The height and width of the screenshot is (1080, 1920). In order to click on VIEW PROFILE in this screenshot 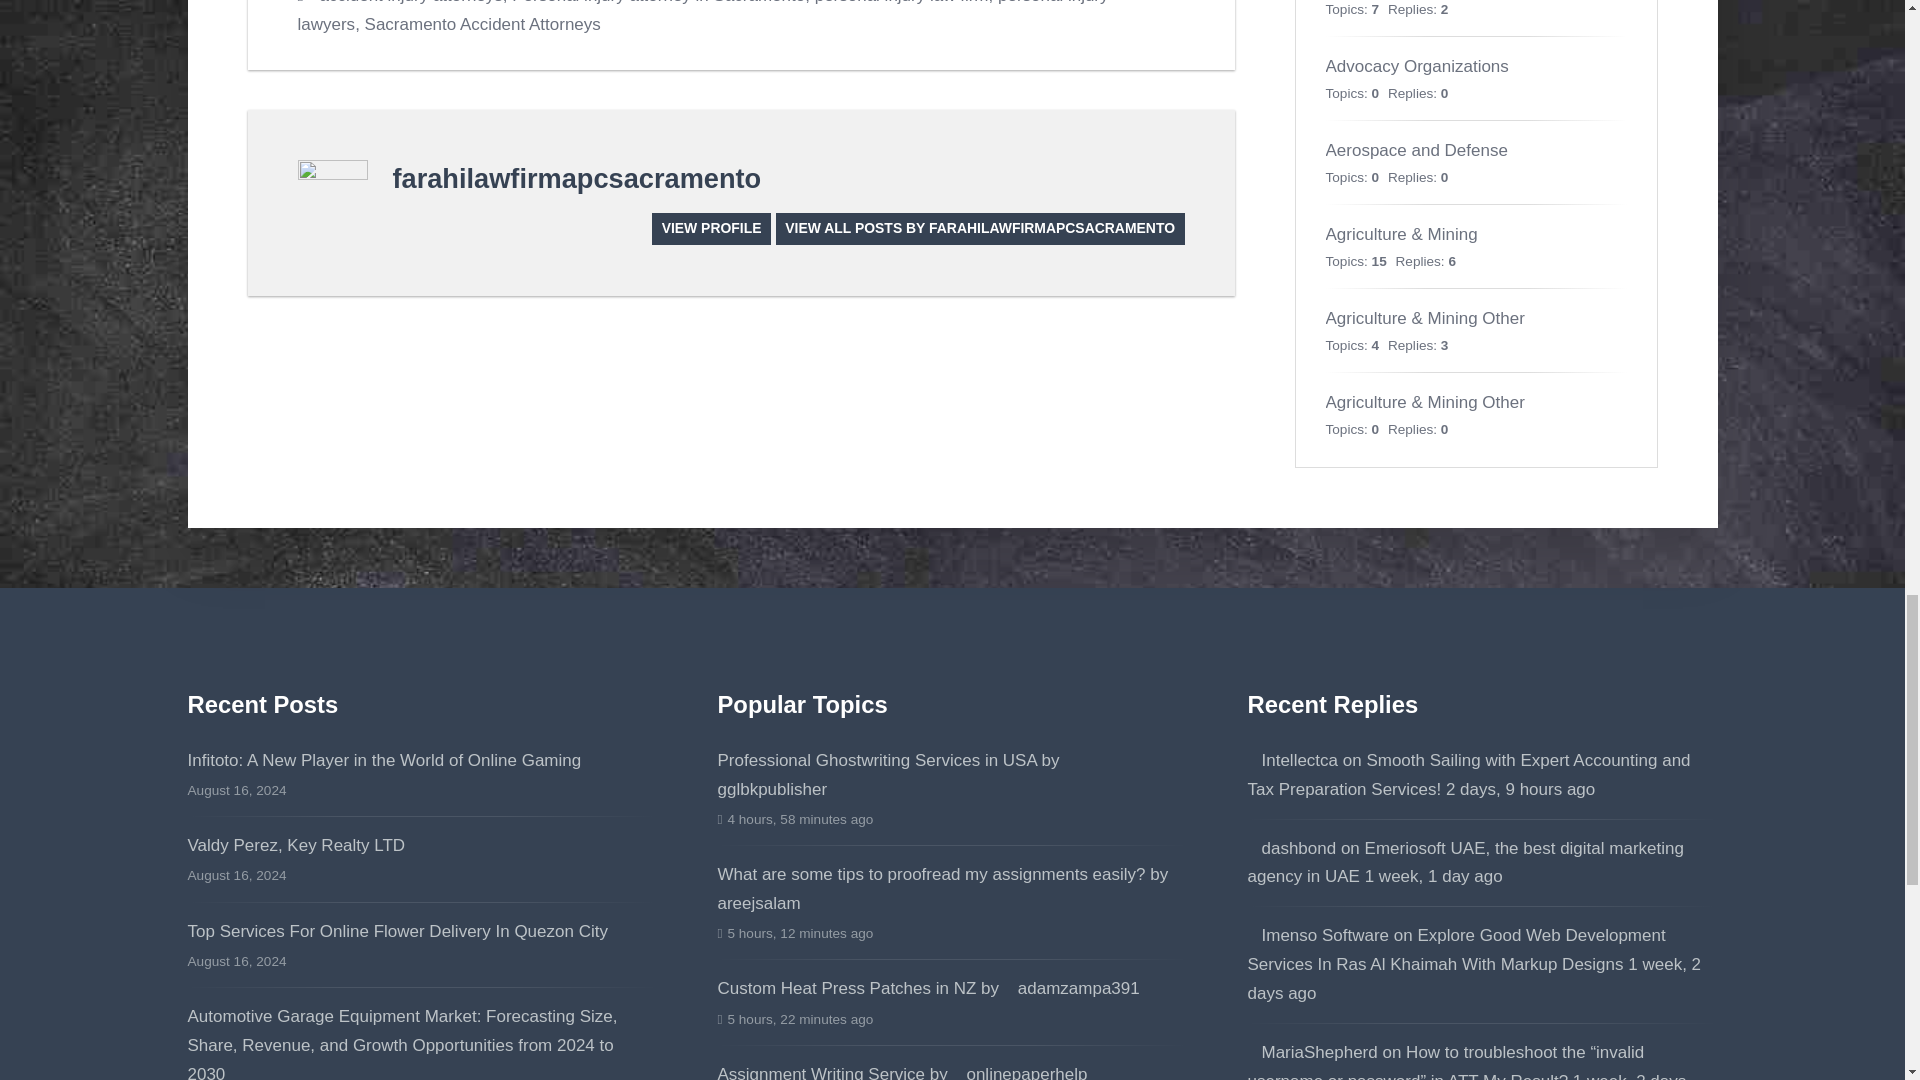, I will do `click(712, 228)`.